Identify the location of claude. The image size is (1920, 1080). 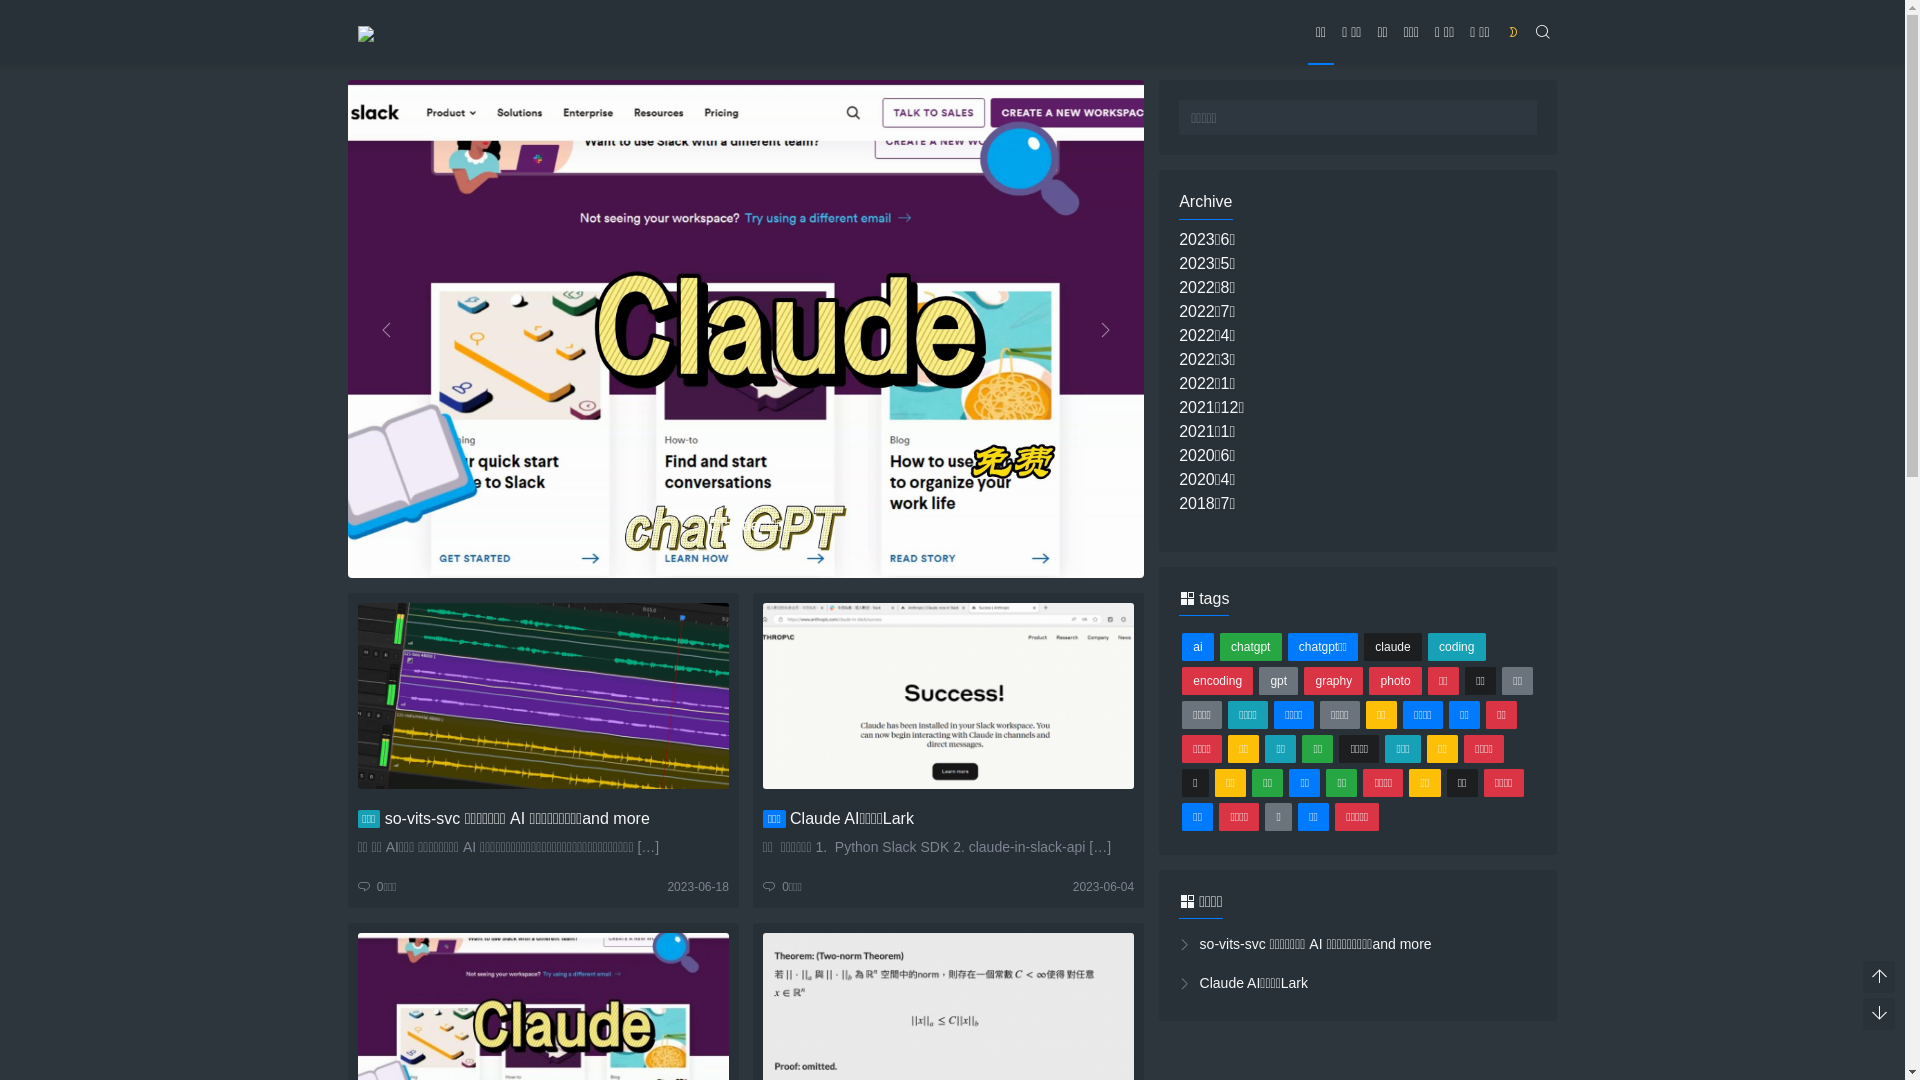
(1393, 647).